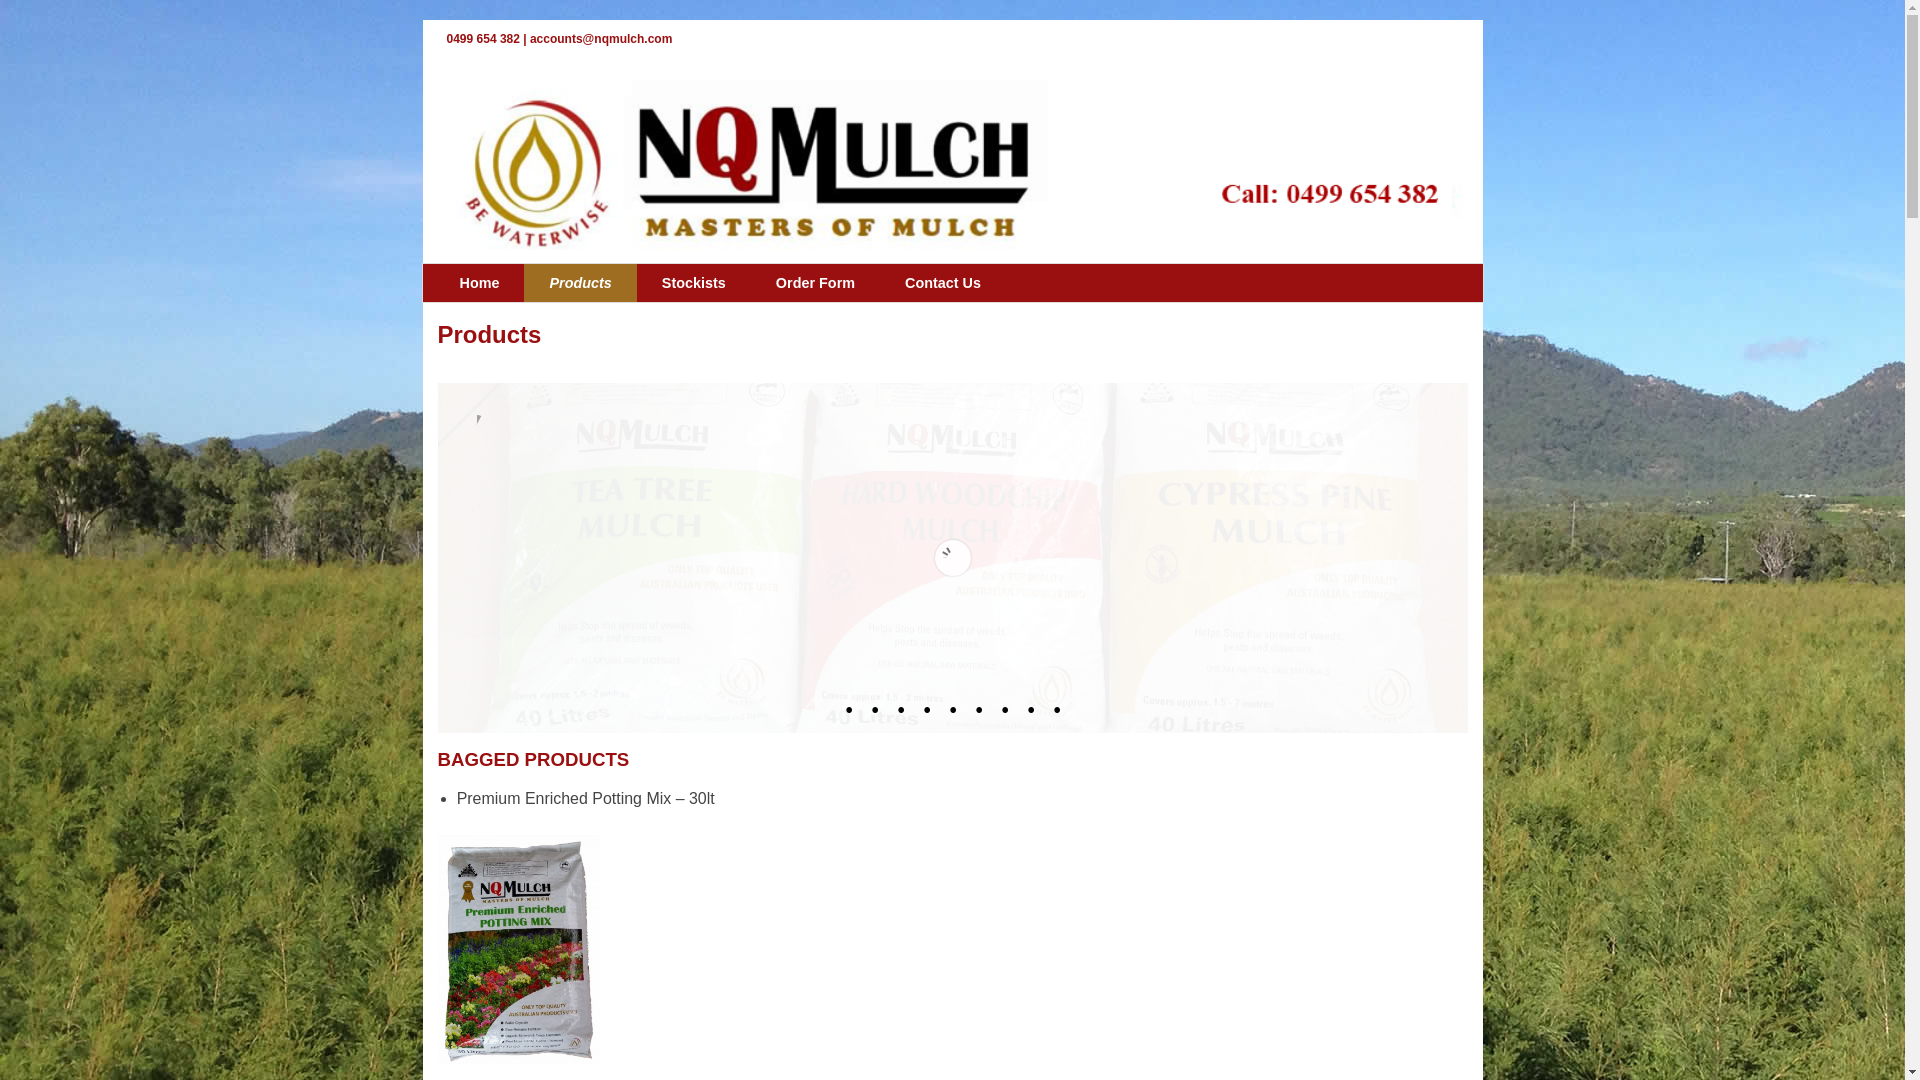 The image size is (1920, 1080). What do you see at coordinates (816, 283) in the screenshot?
I see `Order Form` at bounding box center [816, 283].